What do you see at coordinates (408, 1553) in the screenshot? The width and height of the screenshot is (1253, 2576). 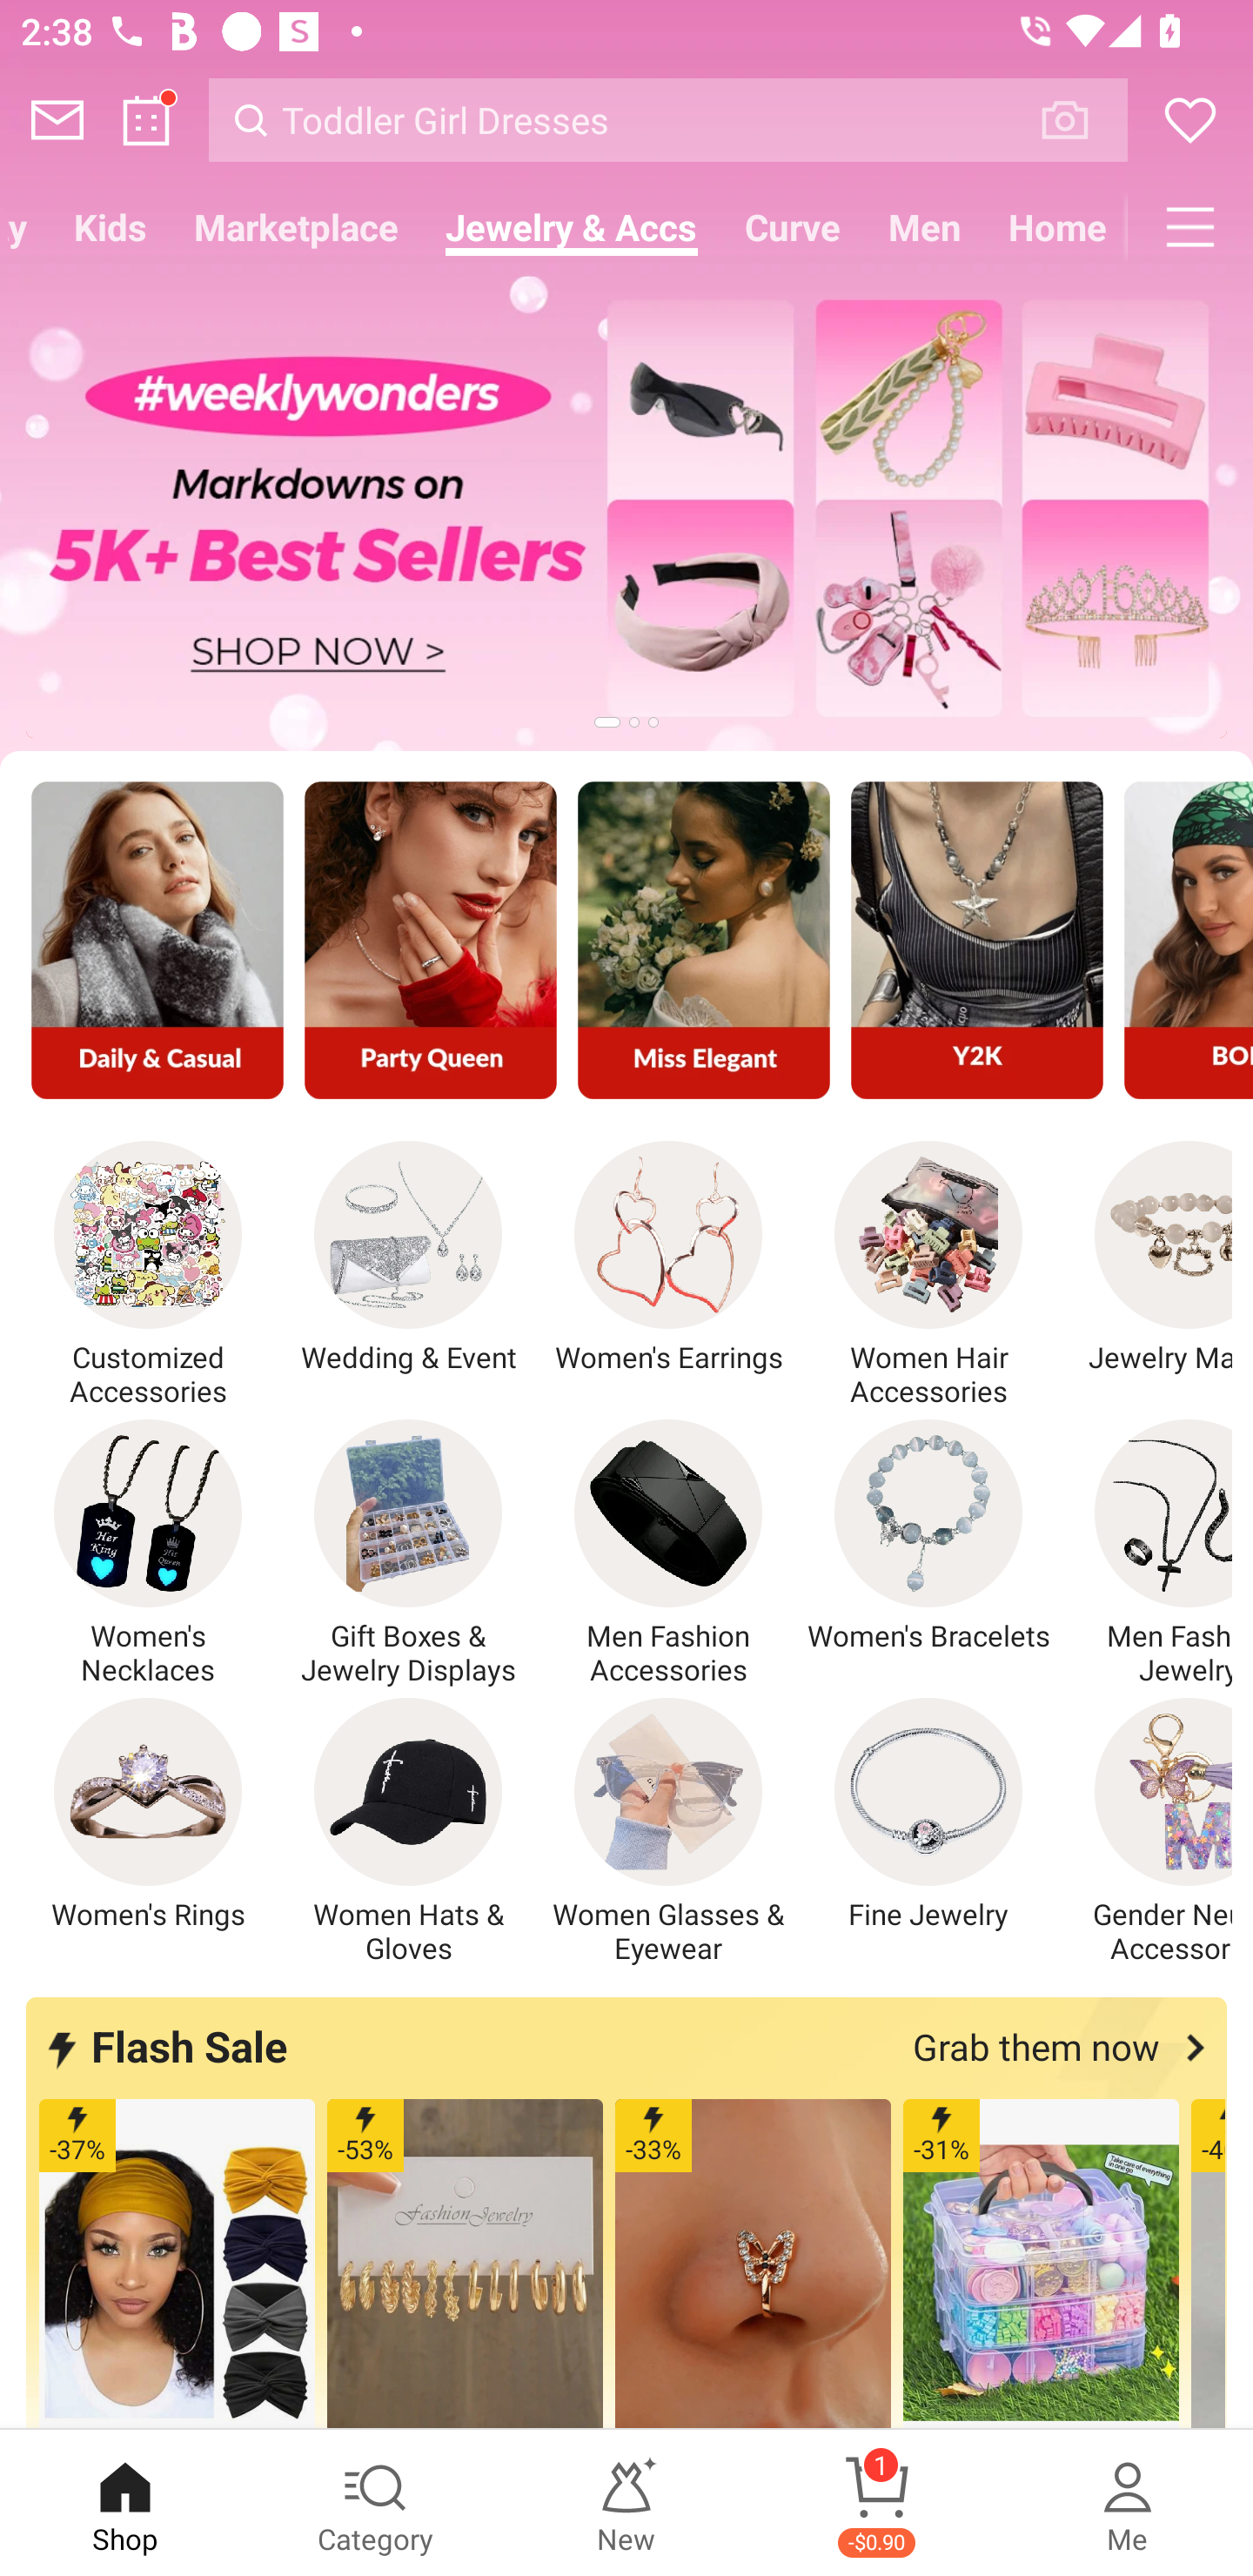 I see `Gift Boxes & Jewelry Displays` at bounding box center [408, 1553].